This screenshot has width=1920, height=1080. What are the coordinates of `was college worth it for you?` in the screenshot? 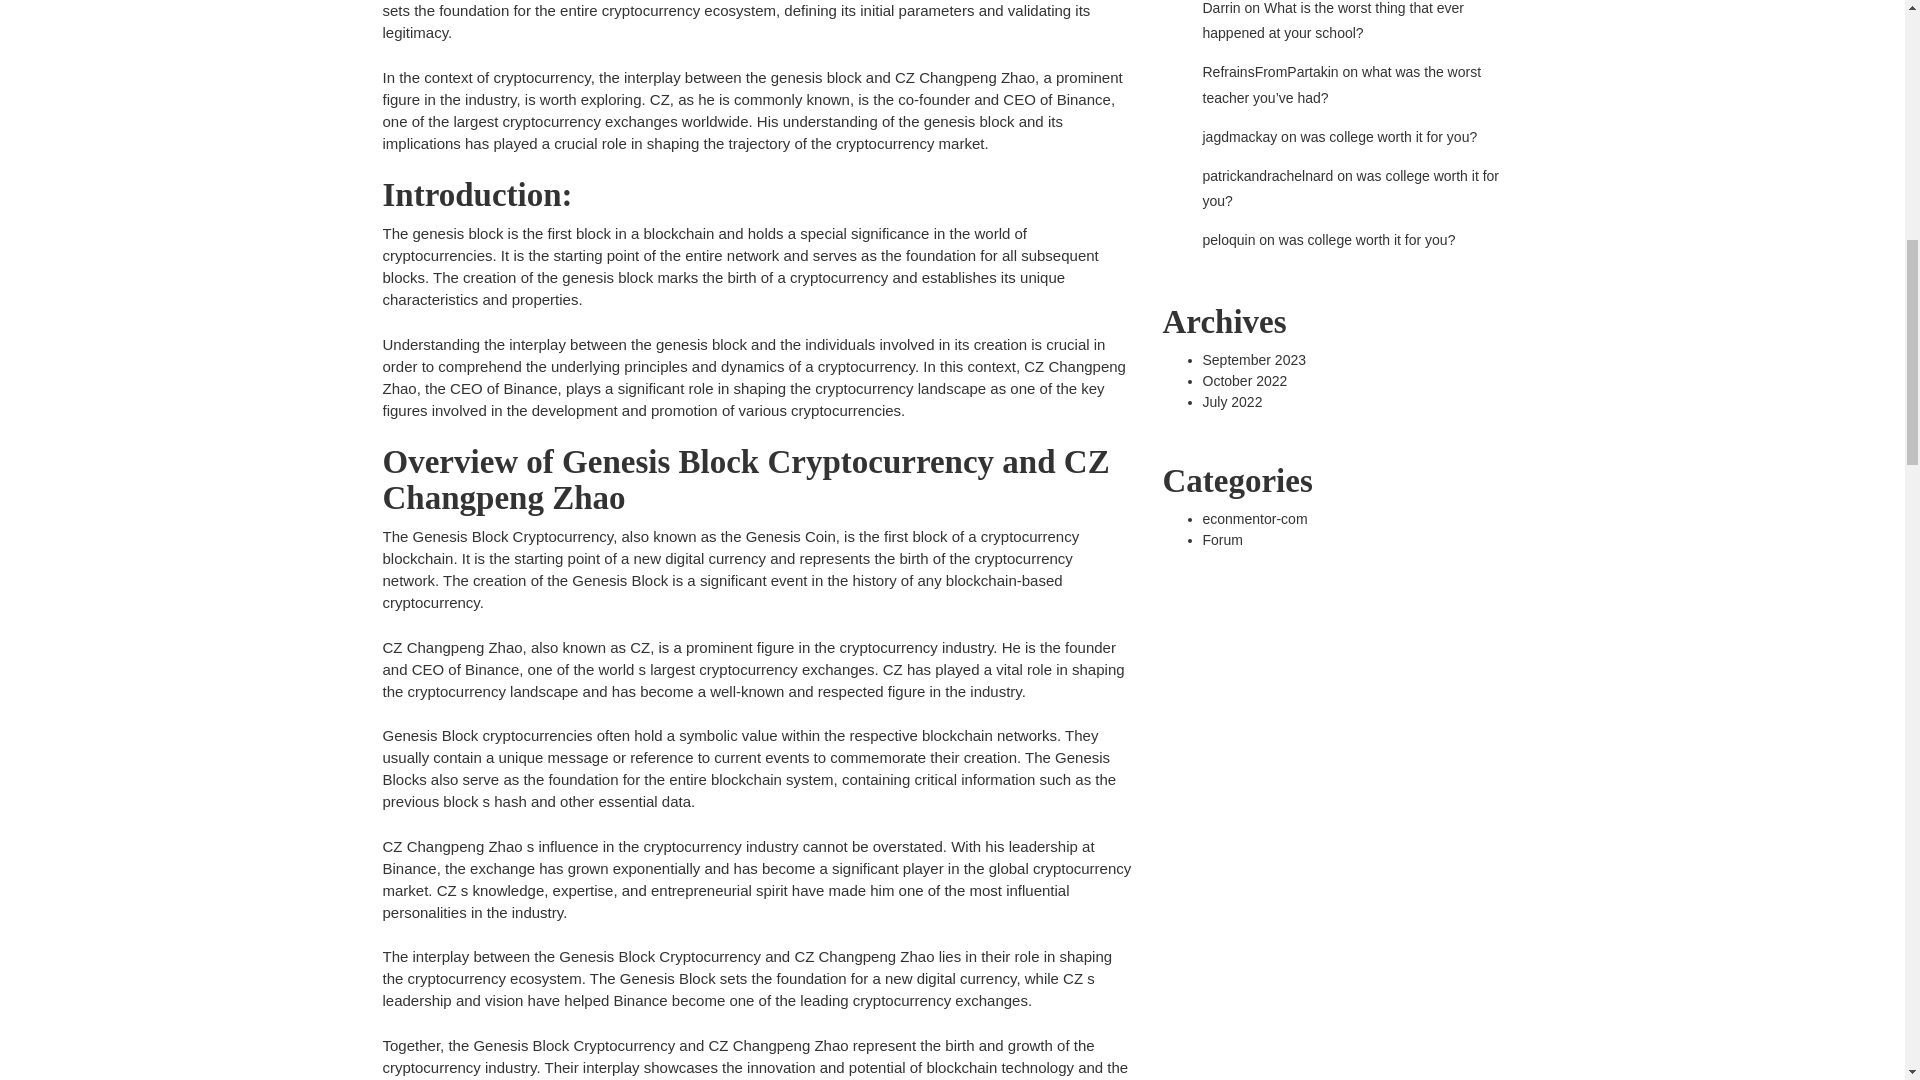 It's located at (1350, 188).